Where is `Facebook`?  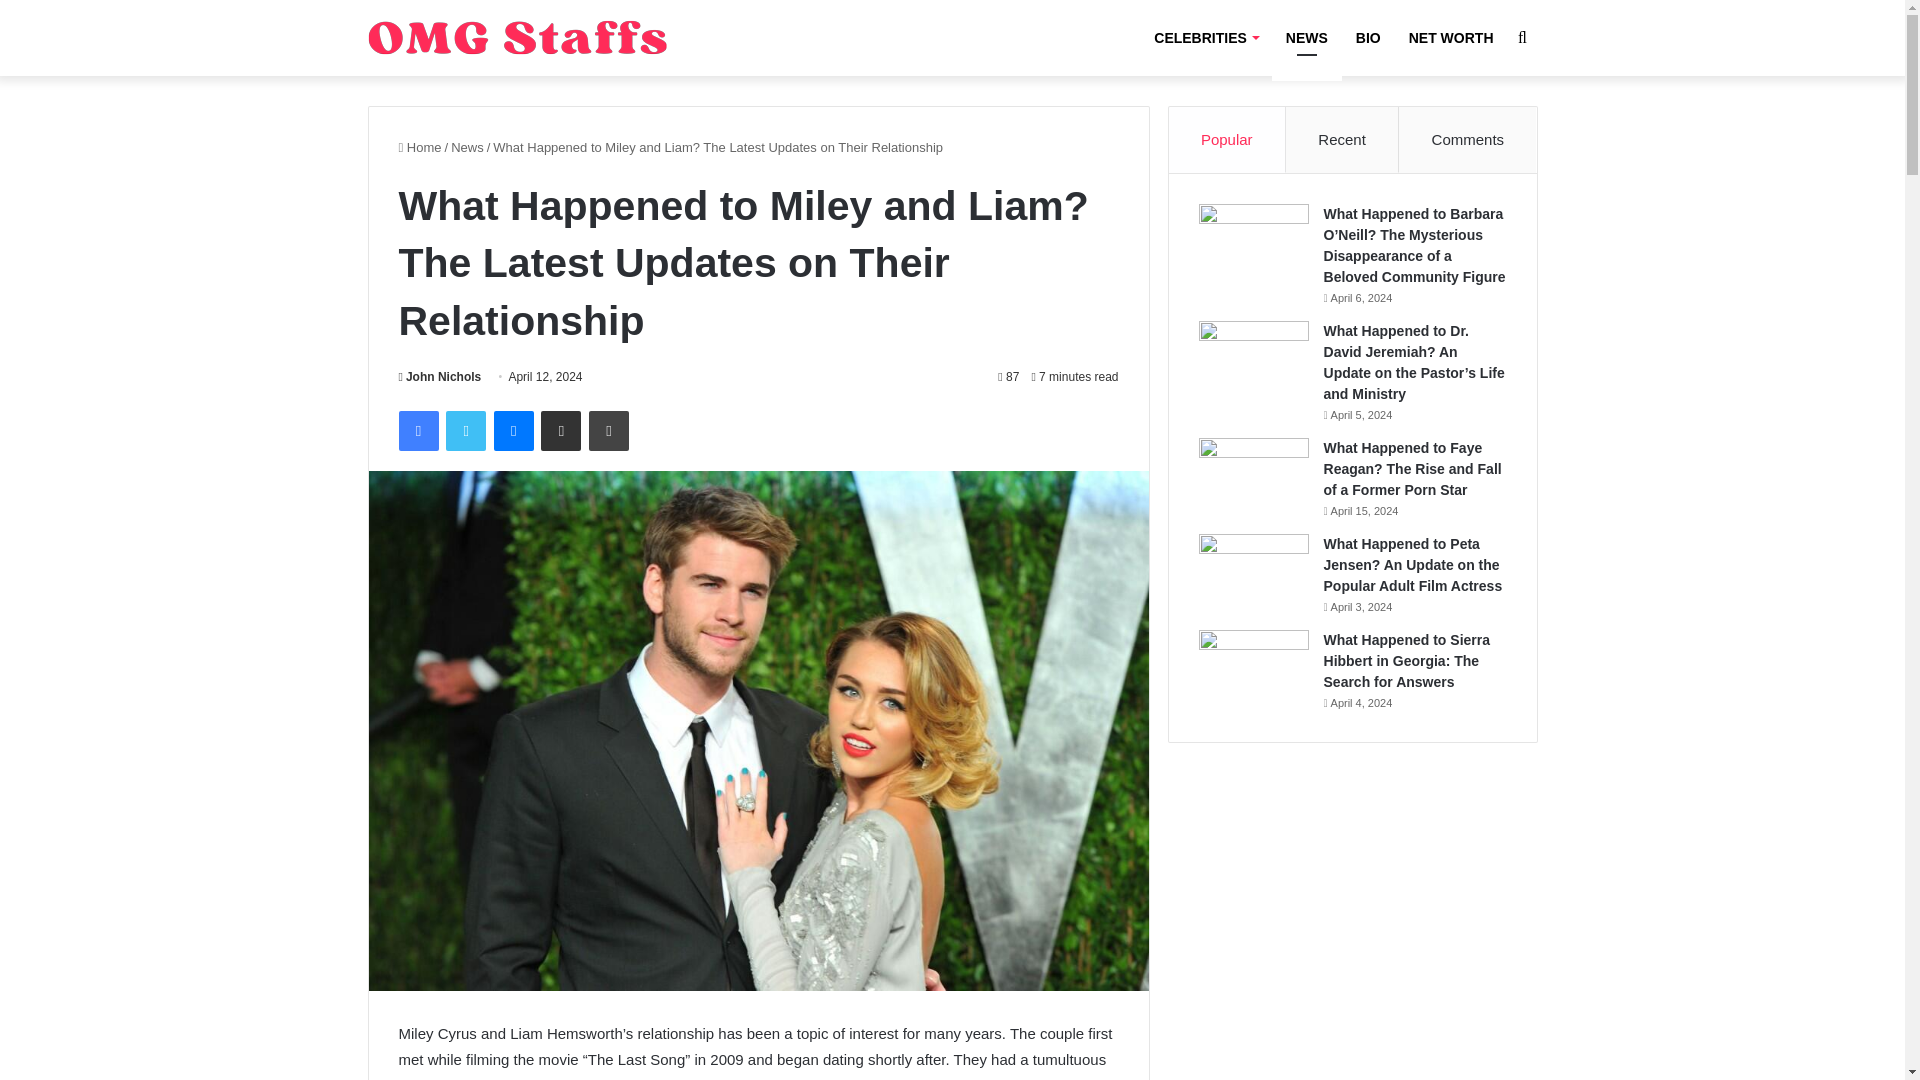
Facebook is located at coordinates (417, 431).